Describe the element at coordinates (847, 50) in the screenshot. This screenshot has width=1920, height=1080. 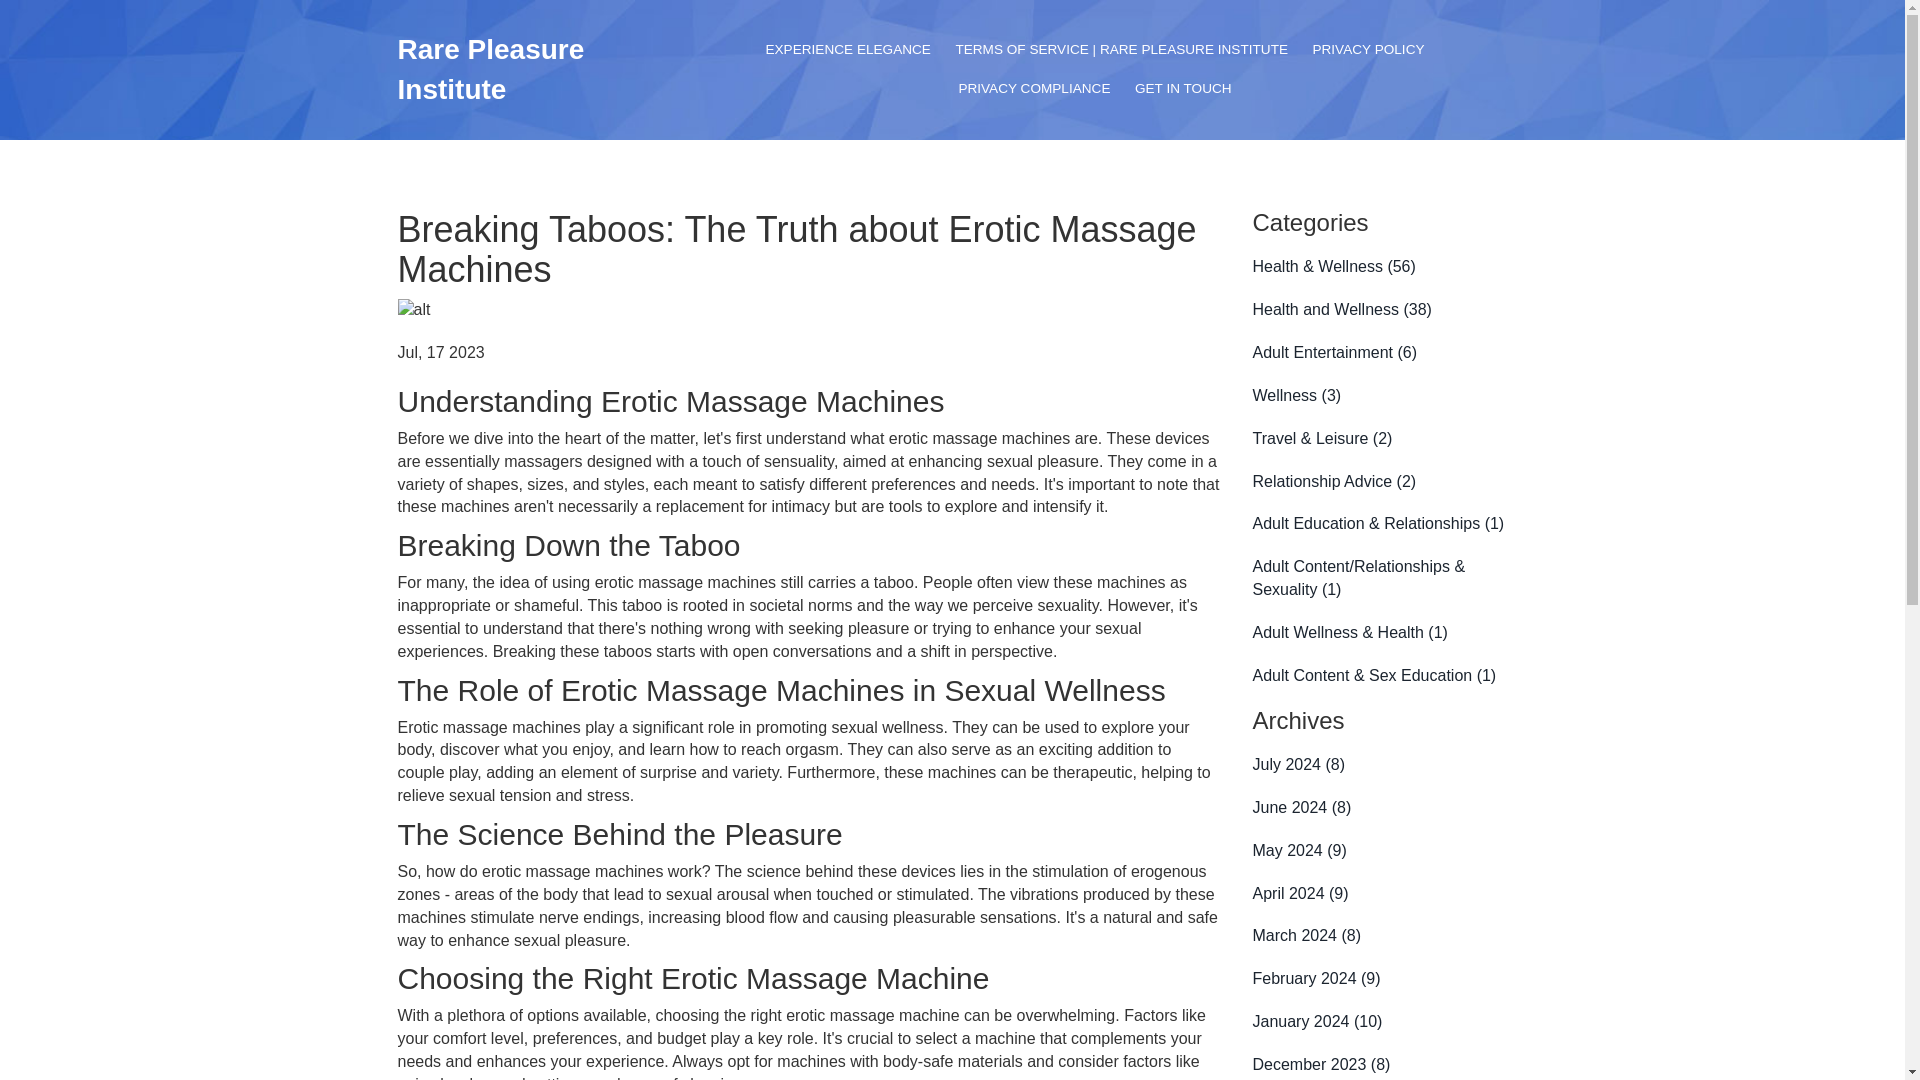
I see `EXPERIENCE ELEGANCE` at that location.